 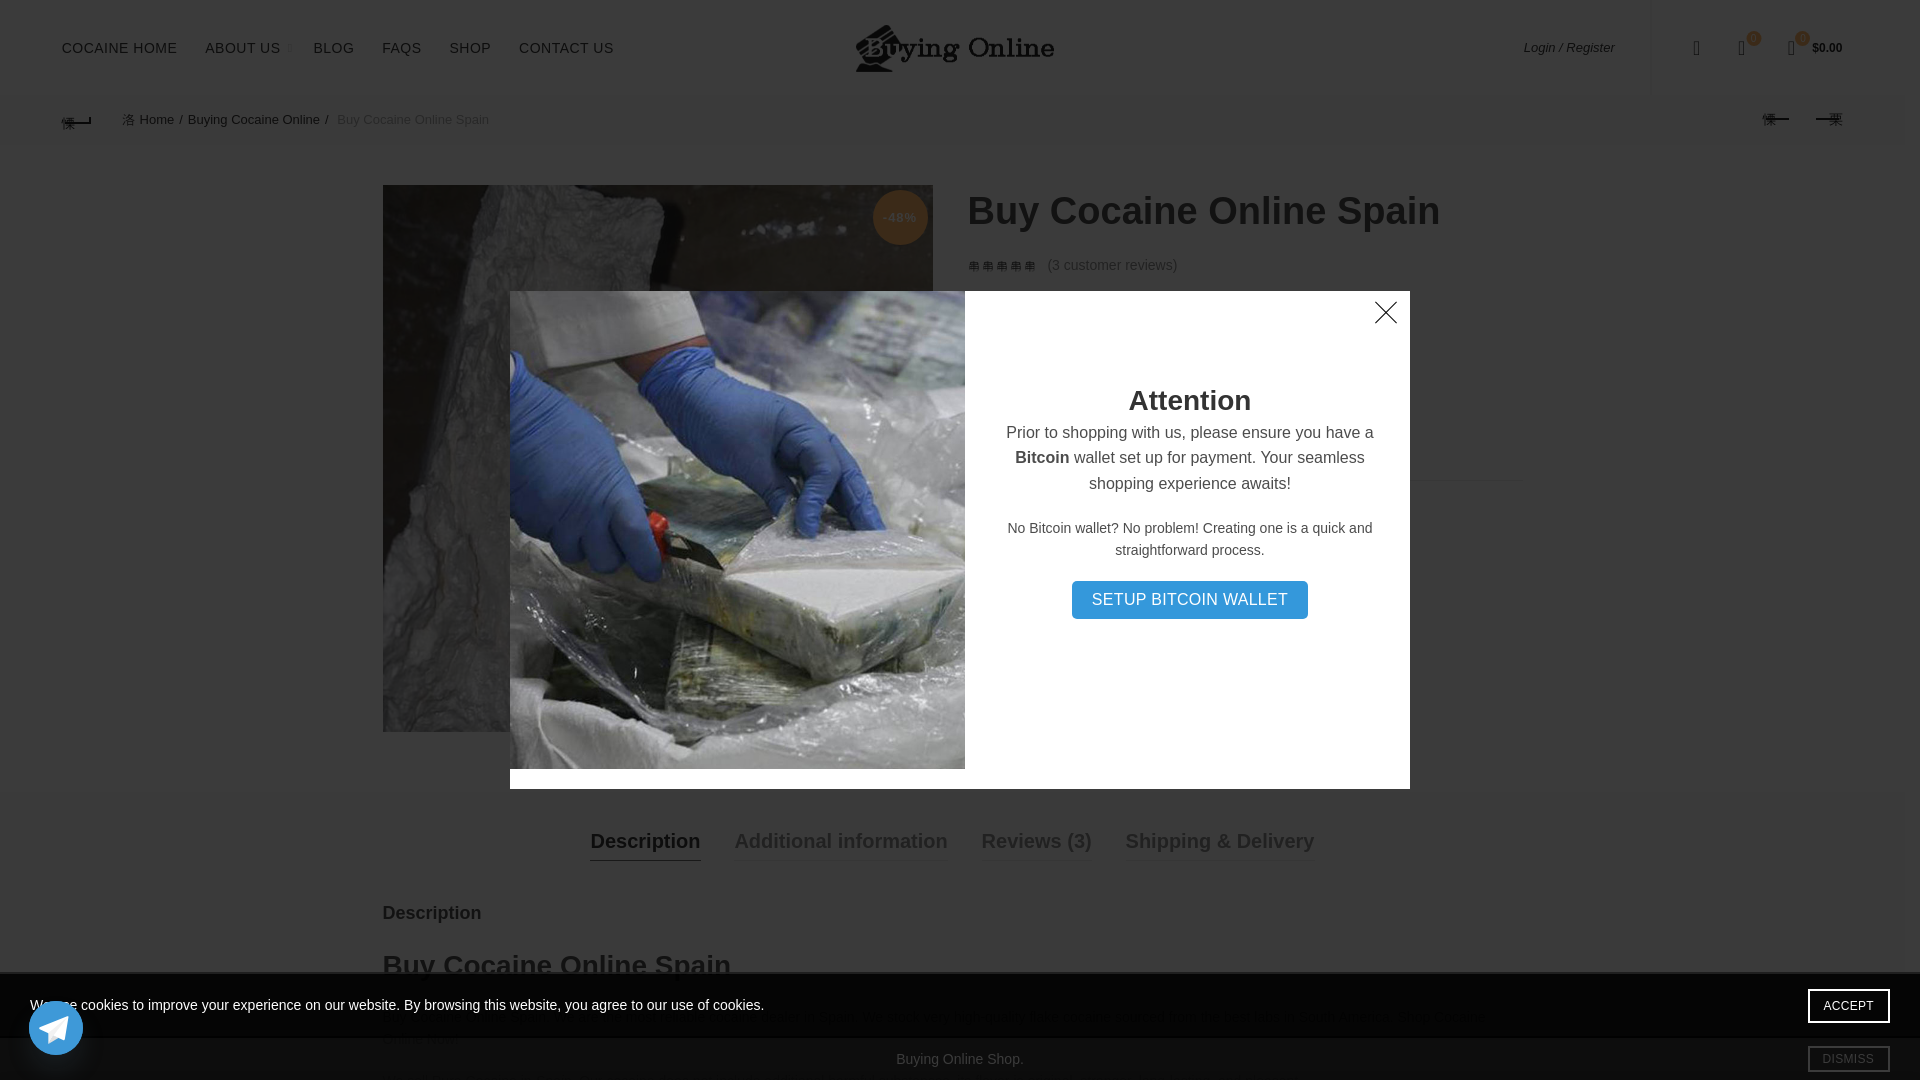 I want to click on 1, so click(x=242, y=46).